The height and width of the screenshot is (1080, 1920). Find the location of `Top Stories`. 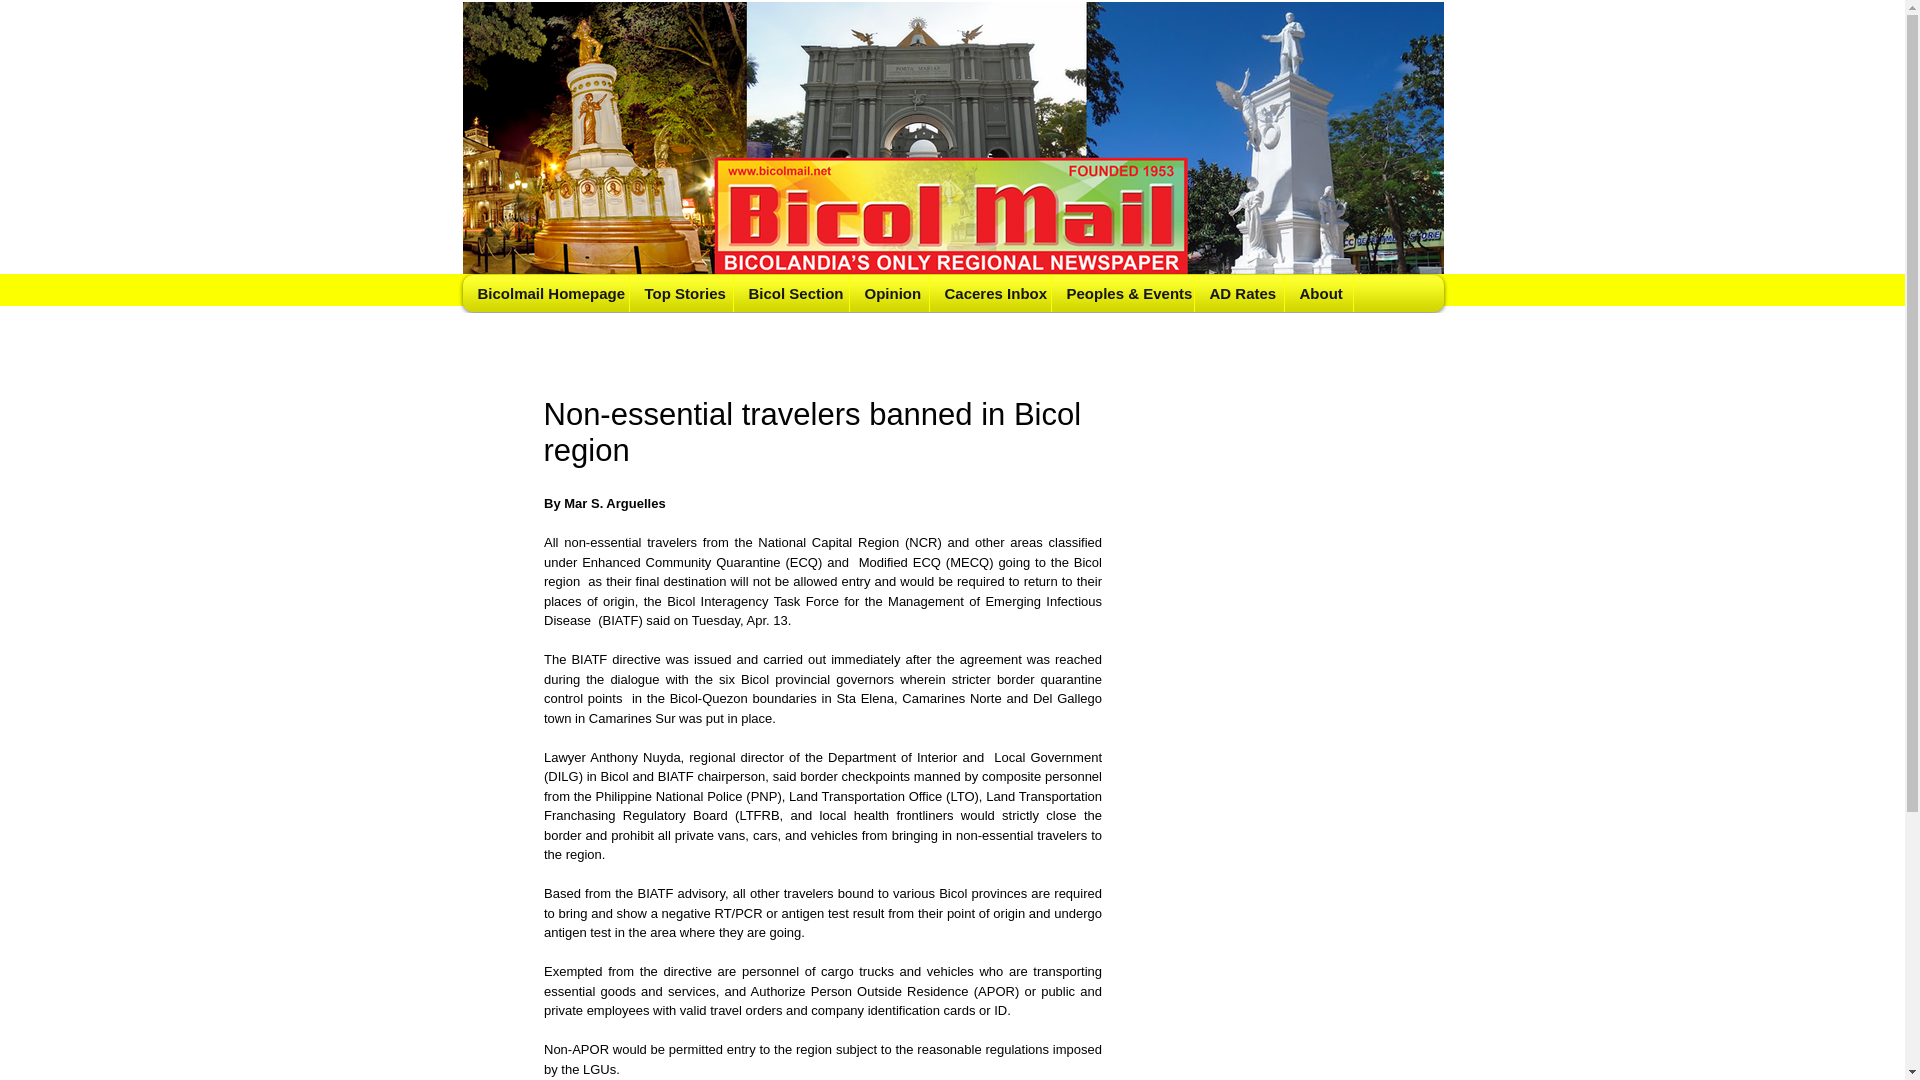

Top Stories is located at coordinates (680, 294).